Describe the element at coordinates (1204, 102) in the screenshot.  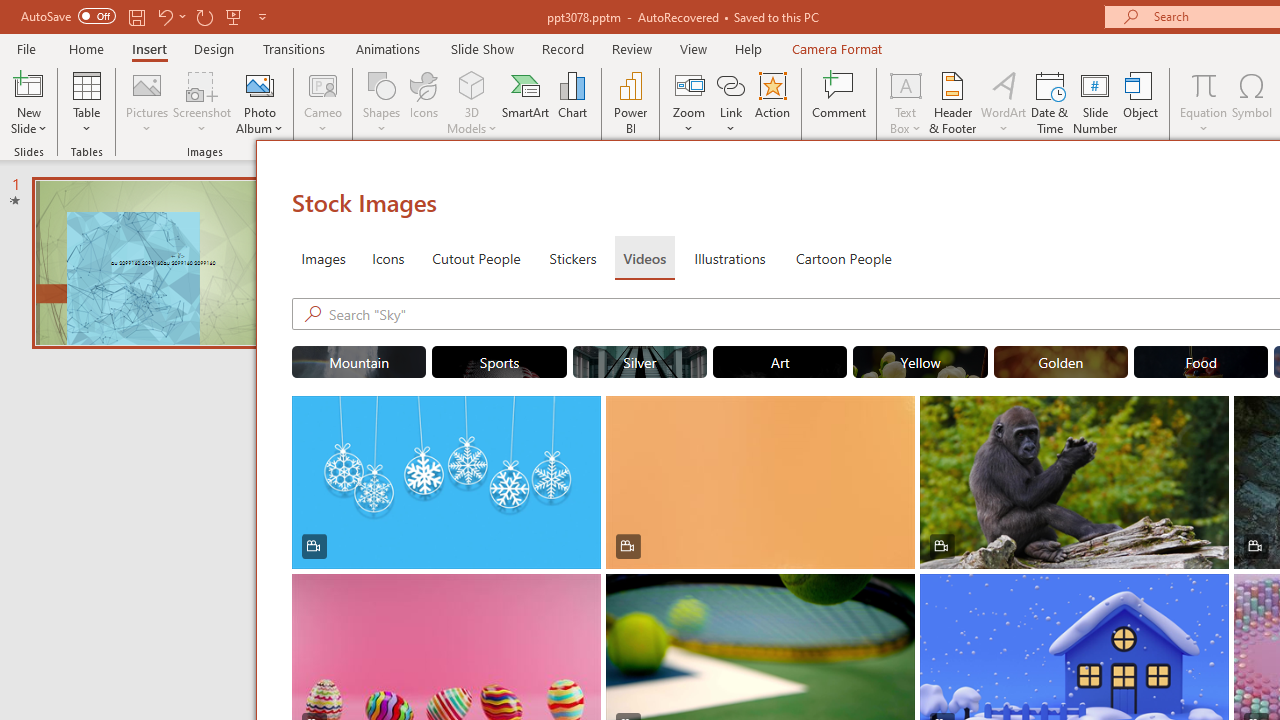
I see `Equation` at that location.